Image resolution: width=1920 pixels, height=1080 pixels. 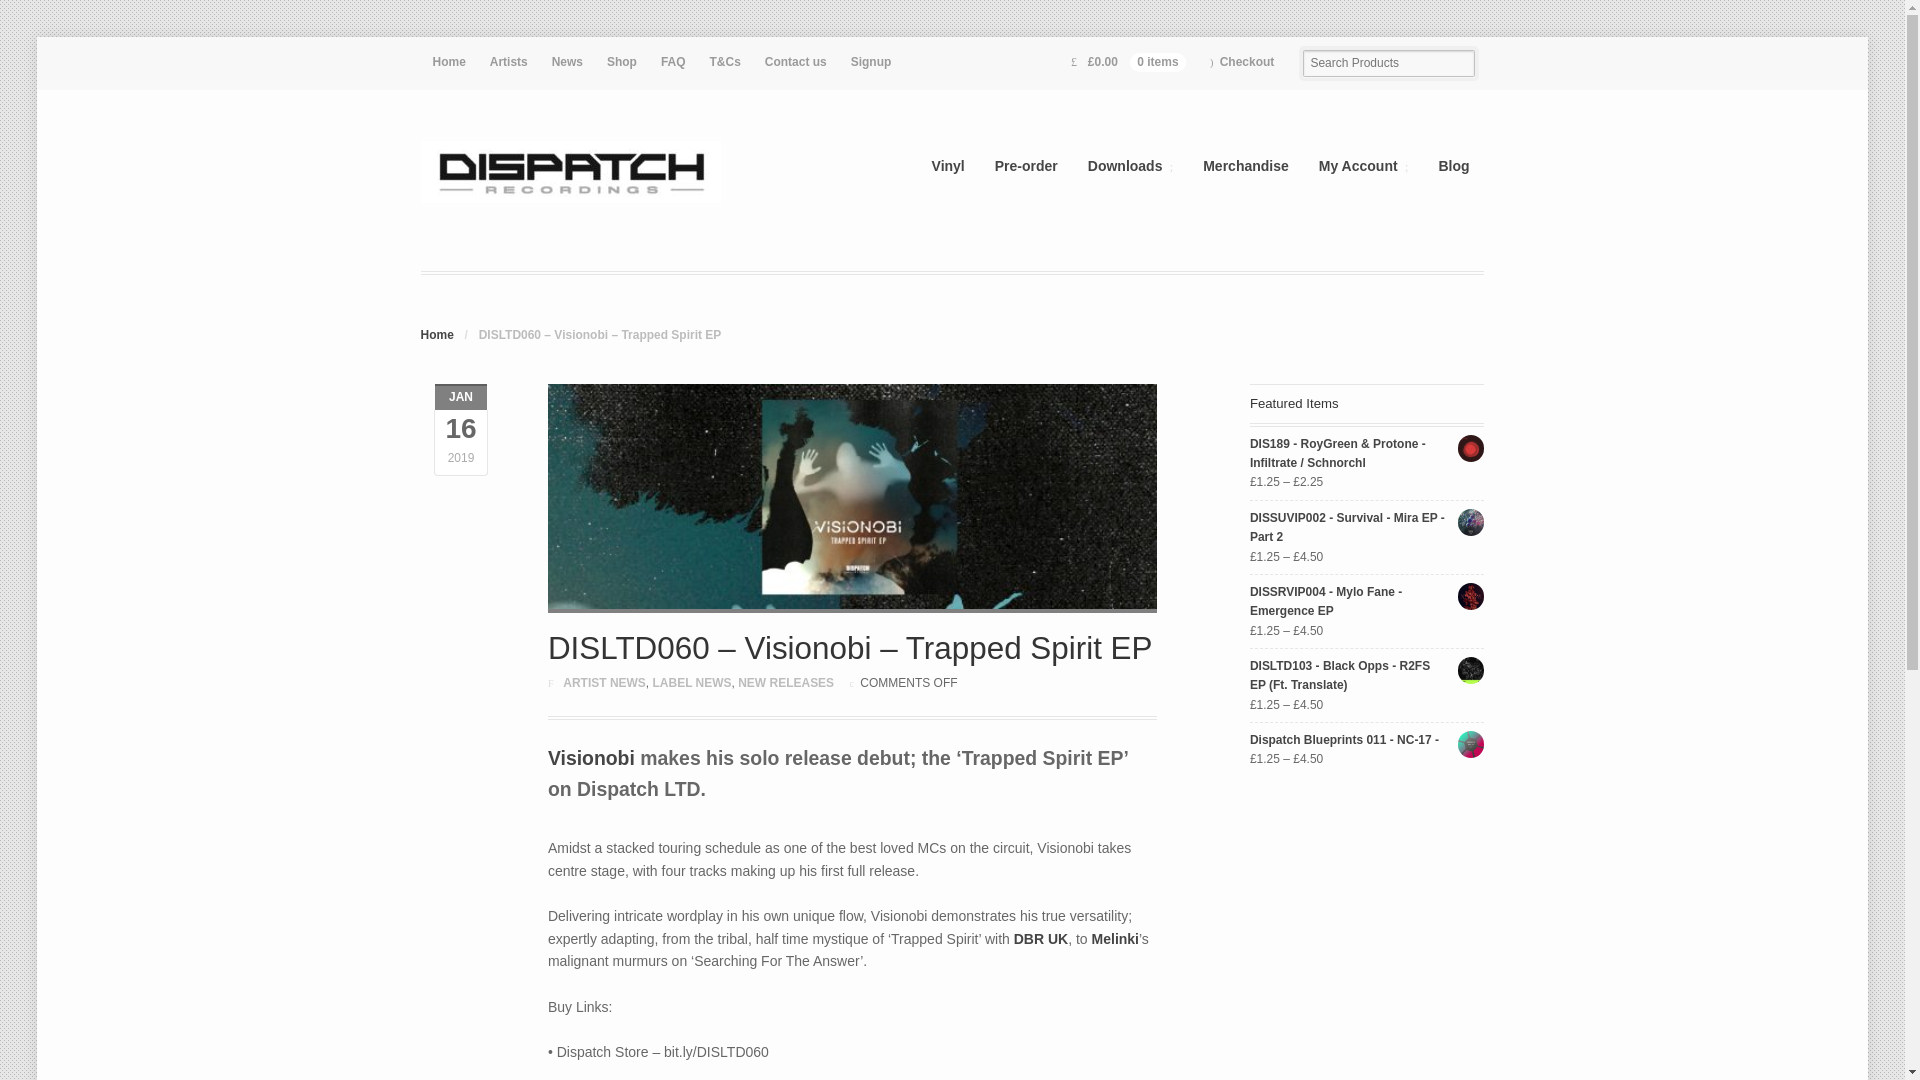 I want to click on News, so click(x=567, y=62).